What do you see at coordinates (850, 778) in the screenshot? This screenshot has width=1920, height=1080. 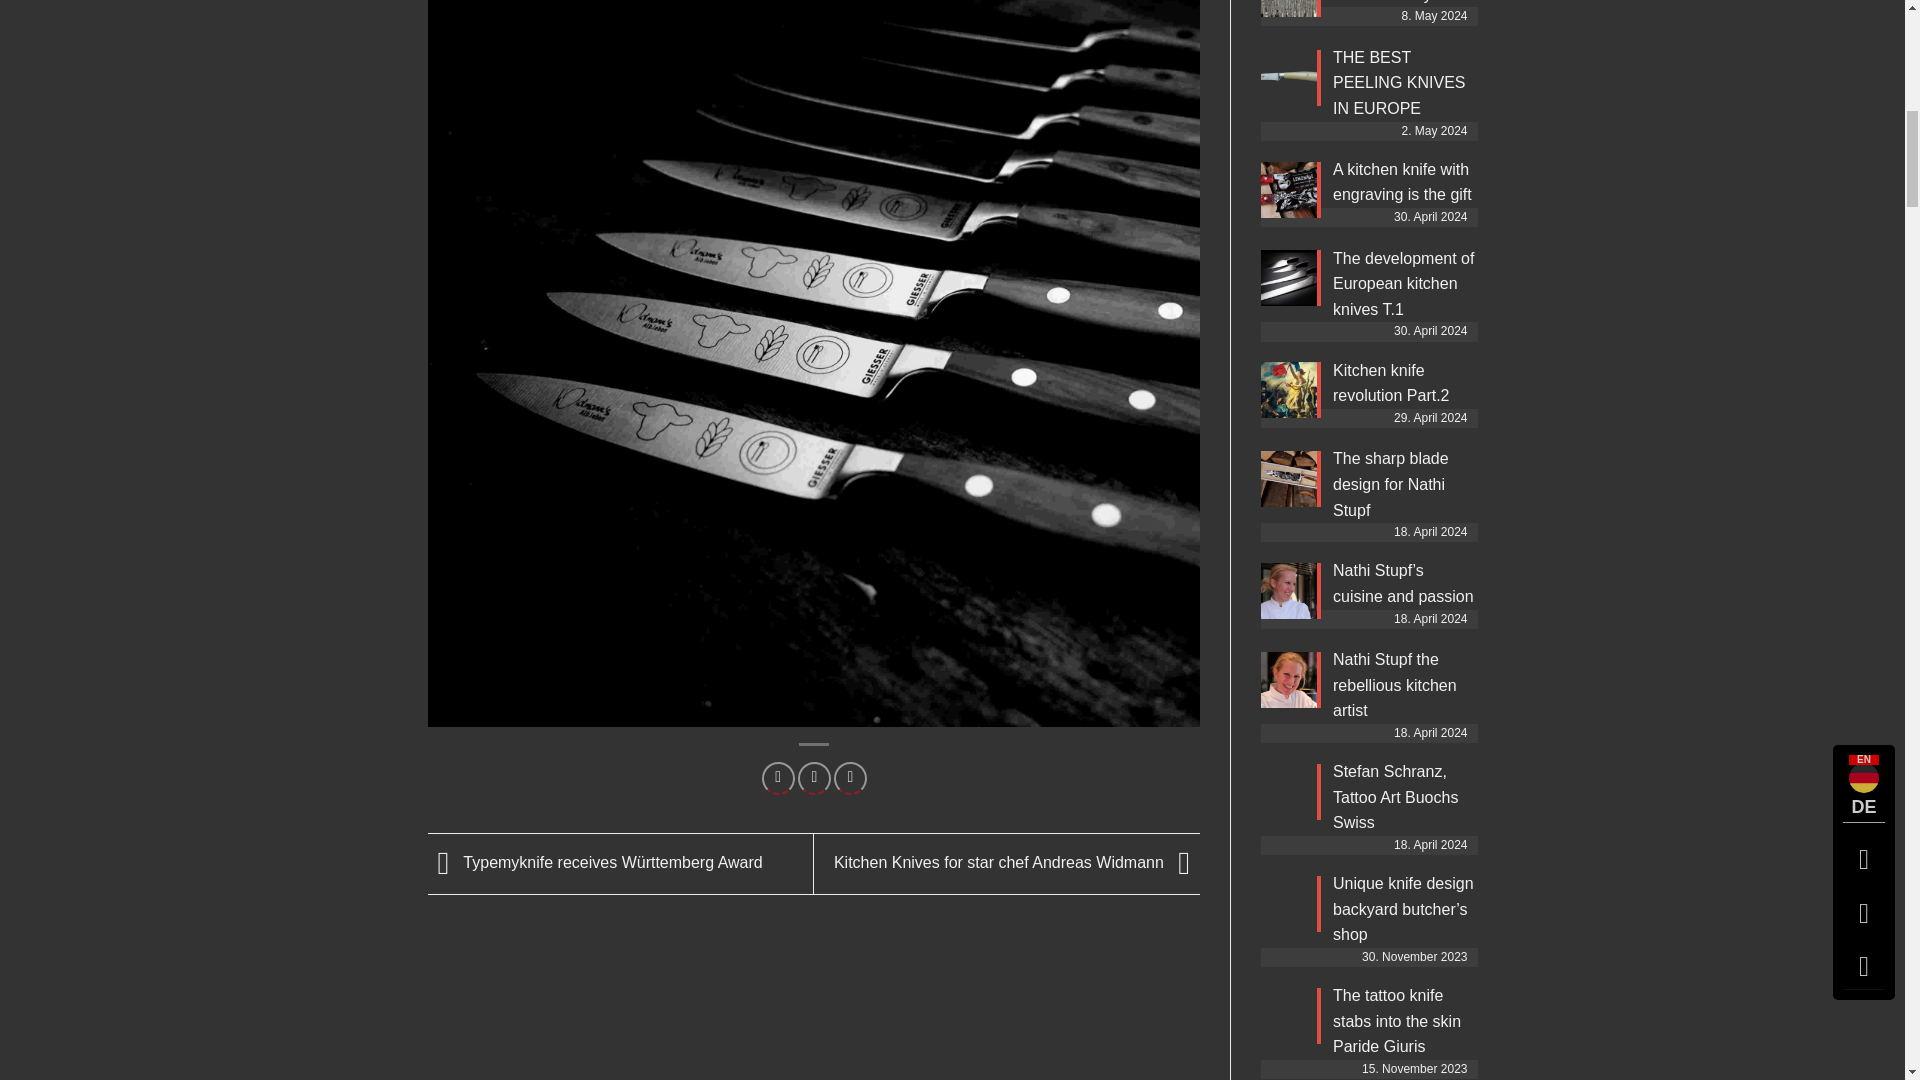 I see `Pin on Pinterest` at bounding box center [850, 778].